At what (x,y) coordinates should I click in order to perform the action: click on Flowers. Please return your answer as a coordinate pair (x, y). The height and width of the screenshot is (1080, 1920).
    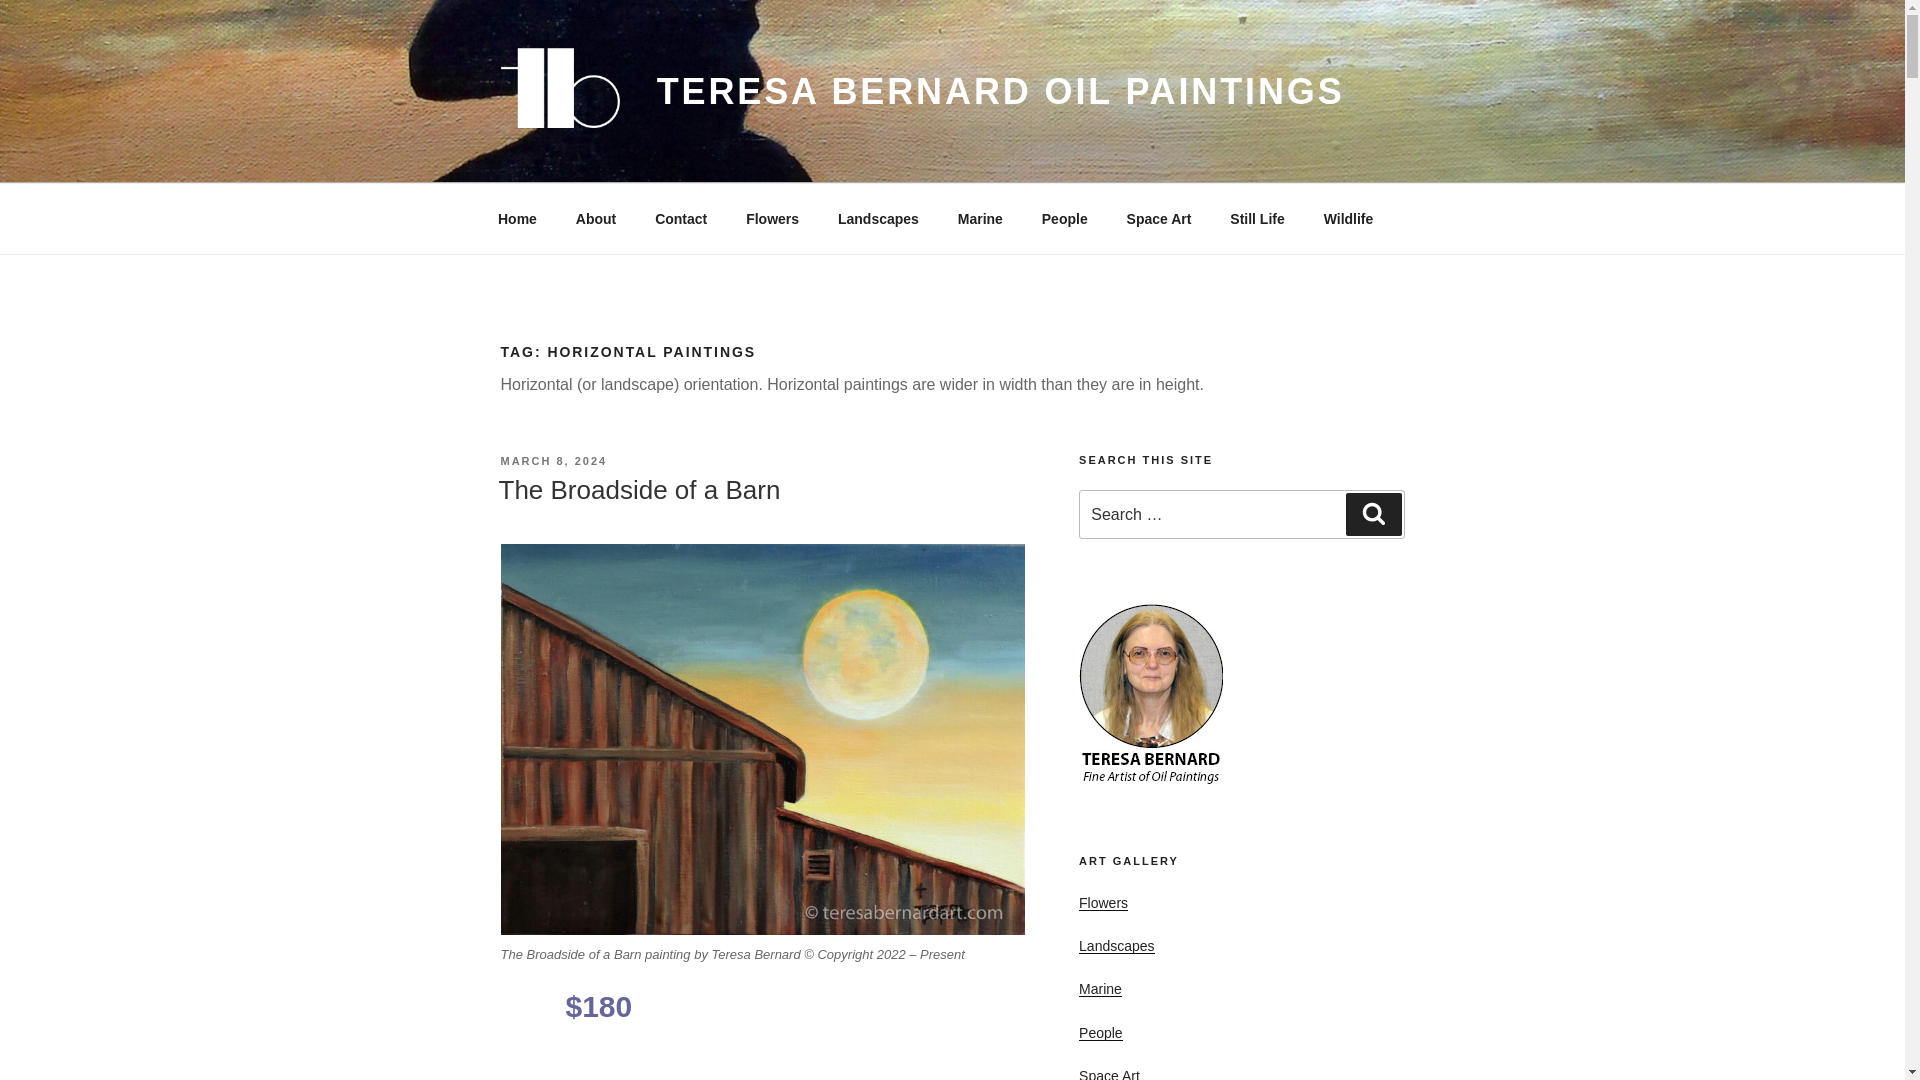
    Looking at the image, I should click on (773, 218).